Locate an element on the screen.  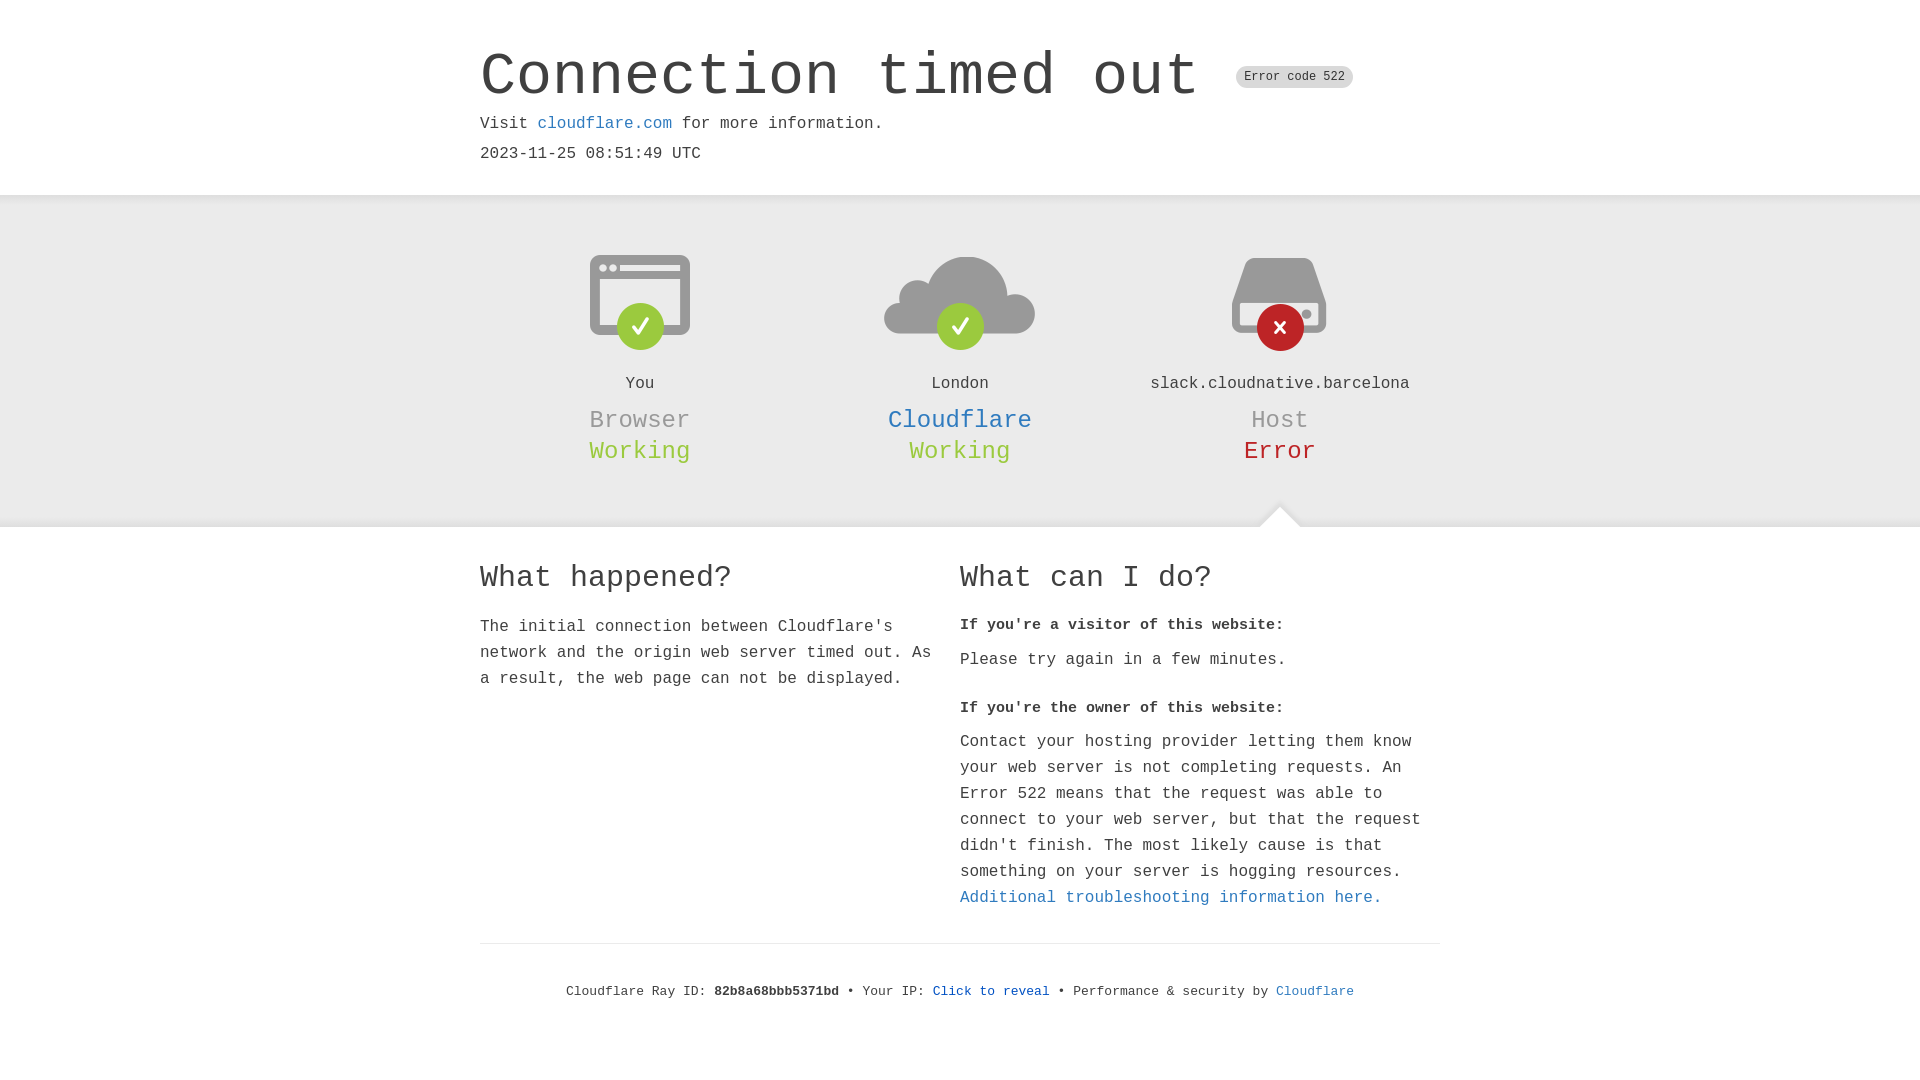
Additional troubleshooting information here. is located at coordinates (1171, 898).